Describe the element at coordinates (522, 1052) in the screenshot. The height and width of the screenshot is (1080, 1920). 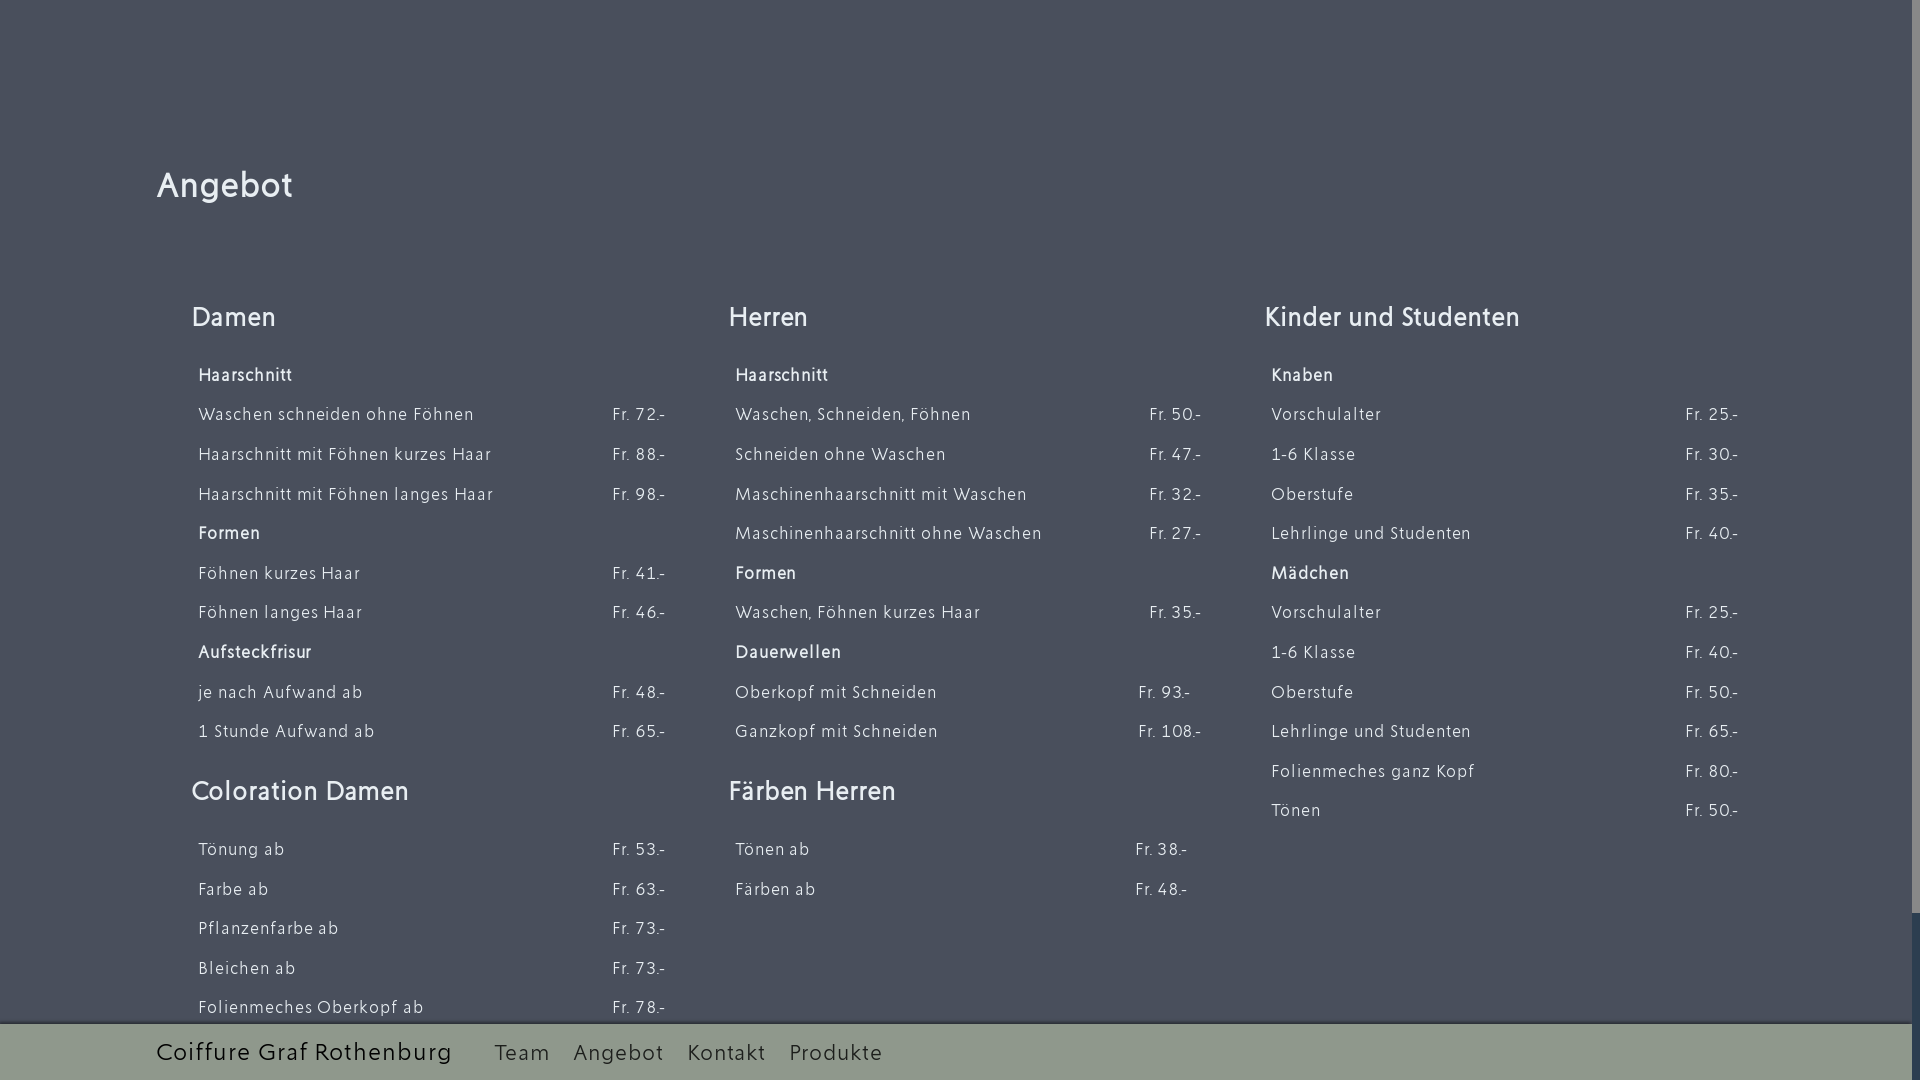
I see `Team` at that location.